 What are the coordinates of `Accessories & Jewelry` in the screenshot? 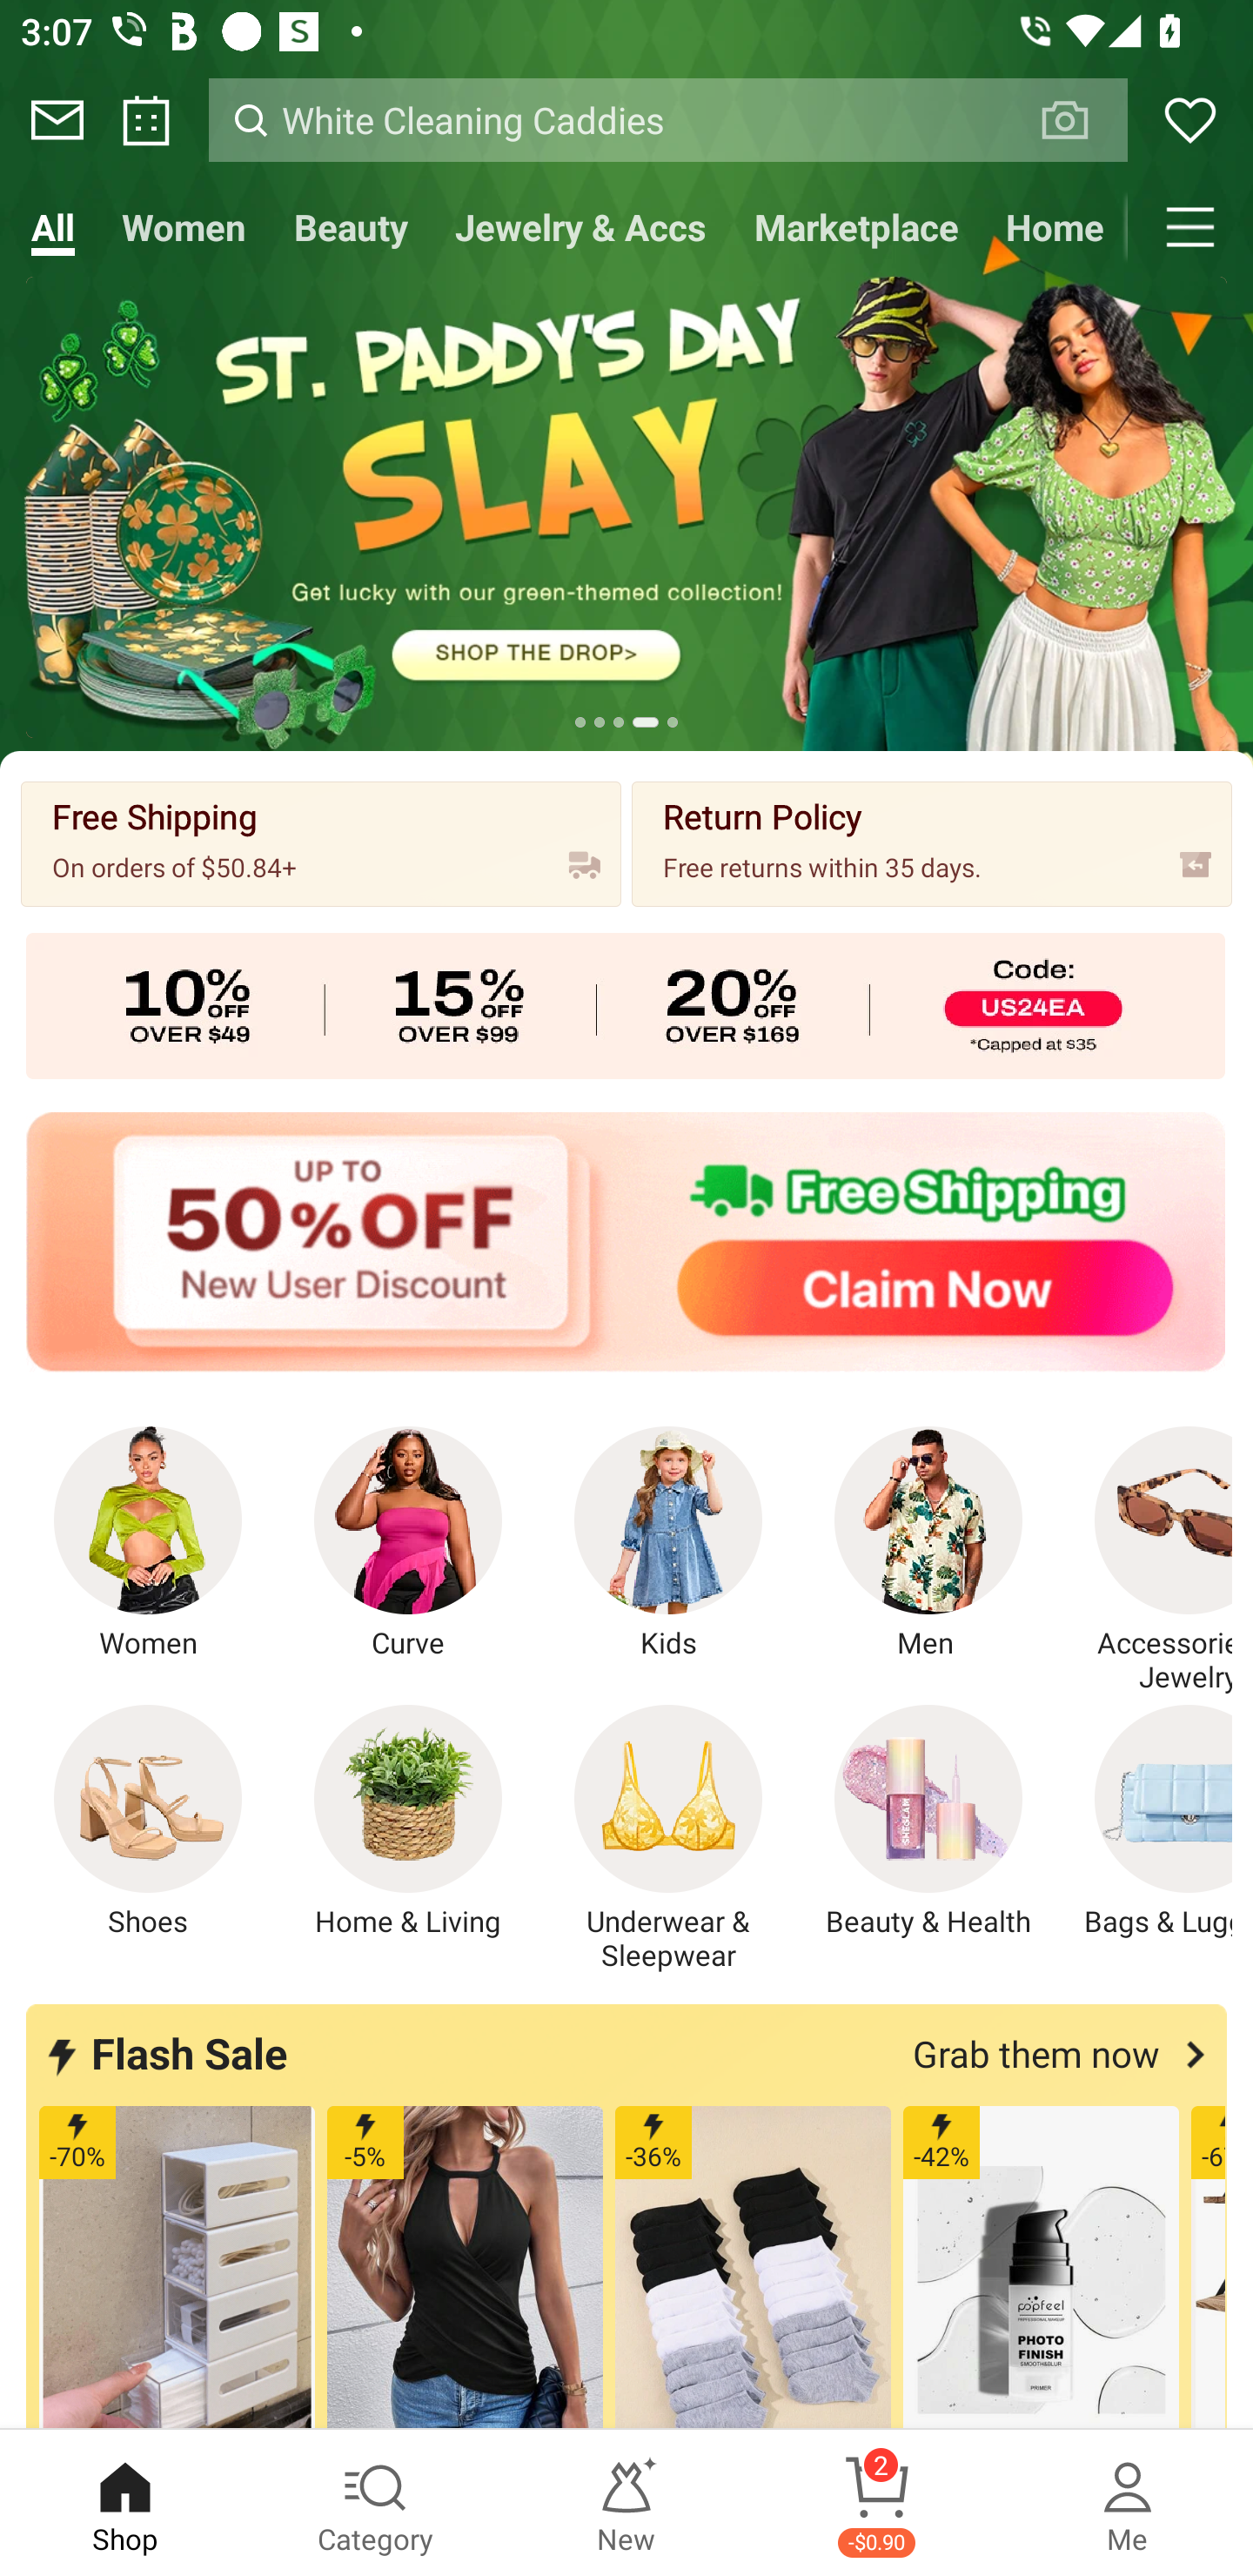 It's located at (1146, 1560).